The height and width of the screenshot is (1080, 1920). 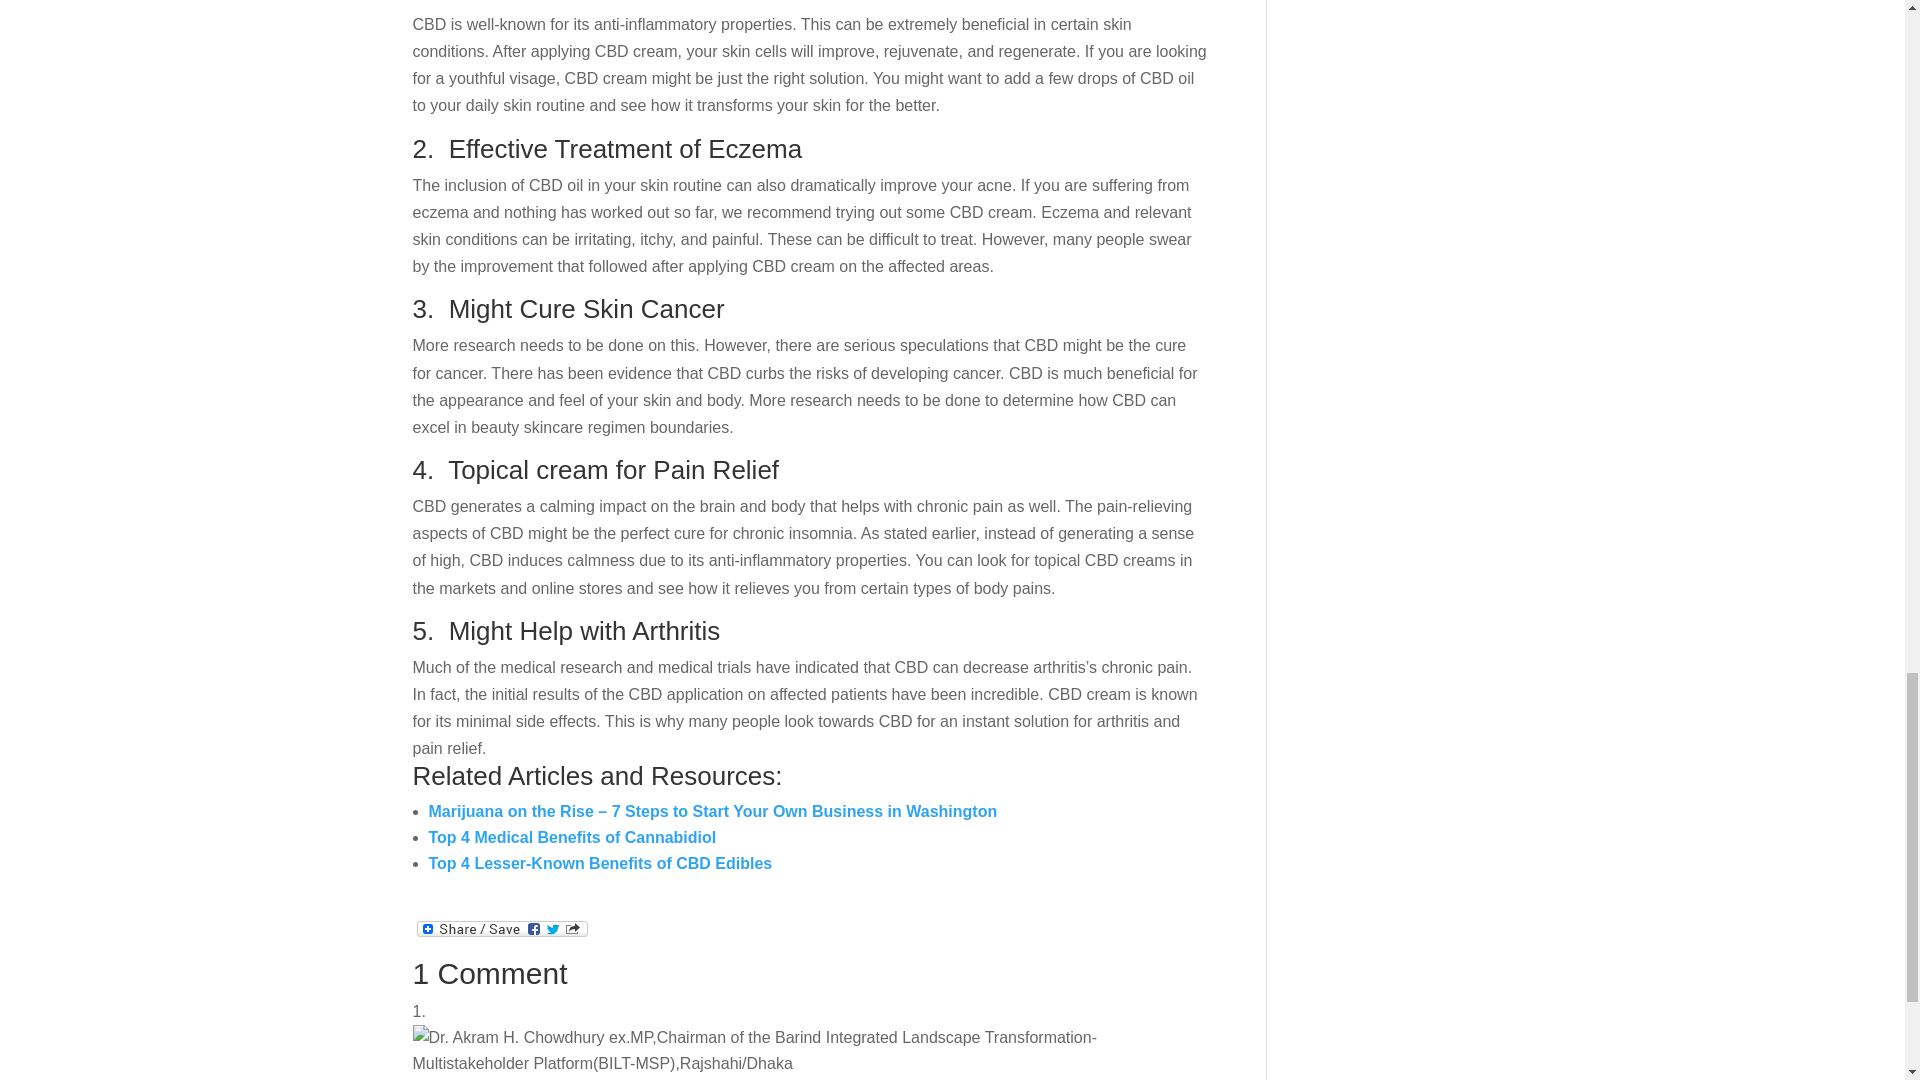 I want to click on Top 4 Lesser-Known Benefits of CBD Edibles, so click(x=600, y=863).